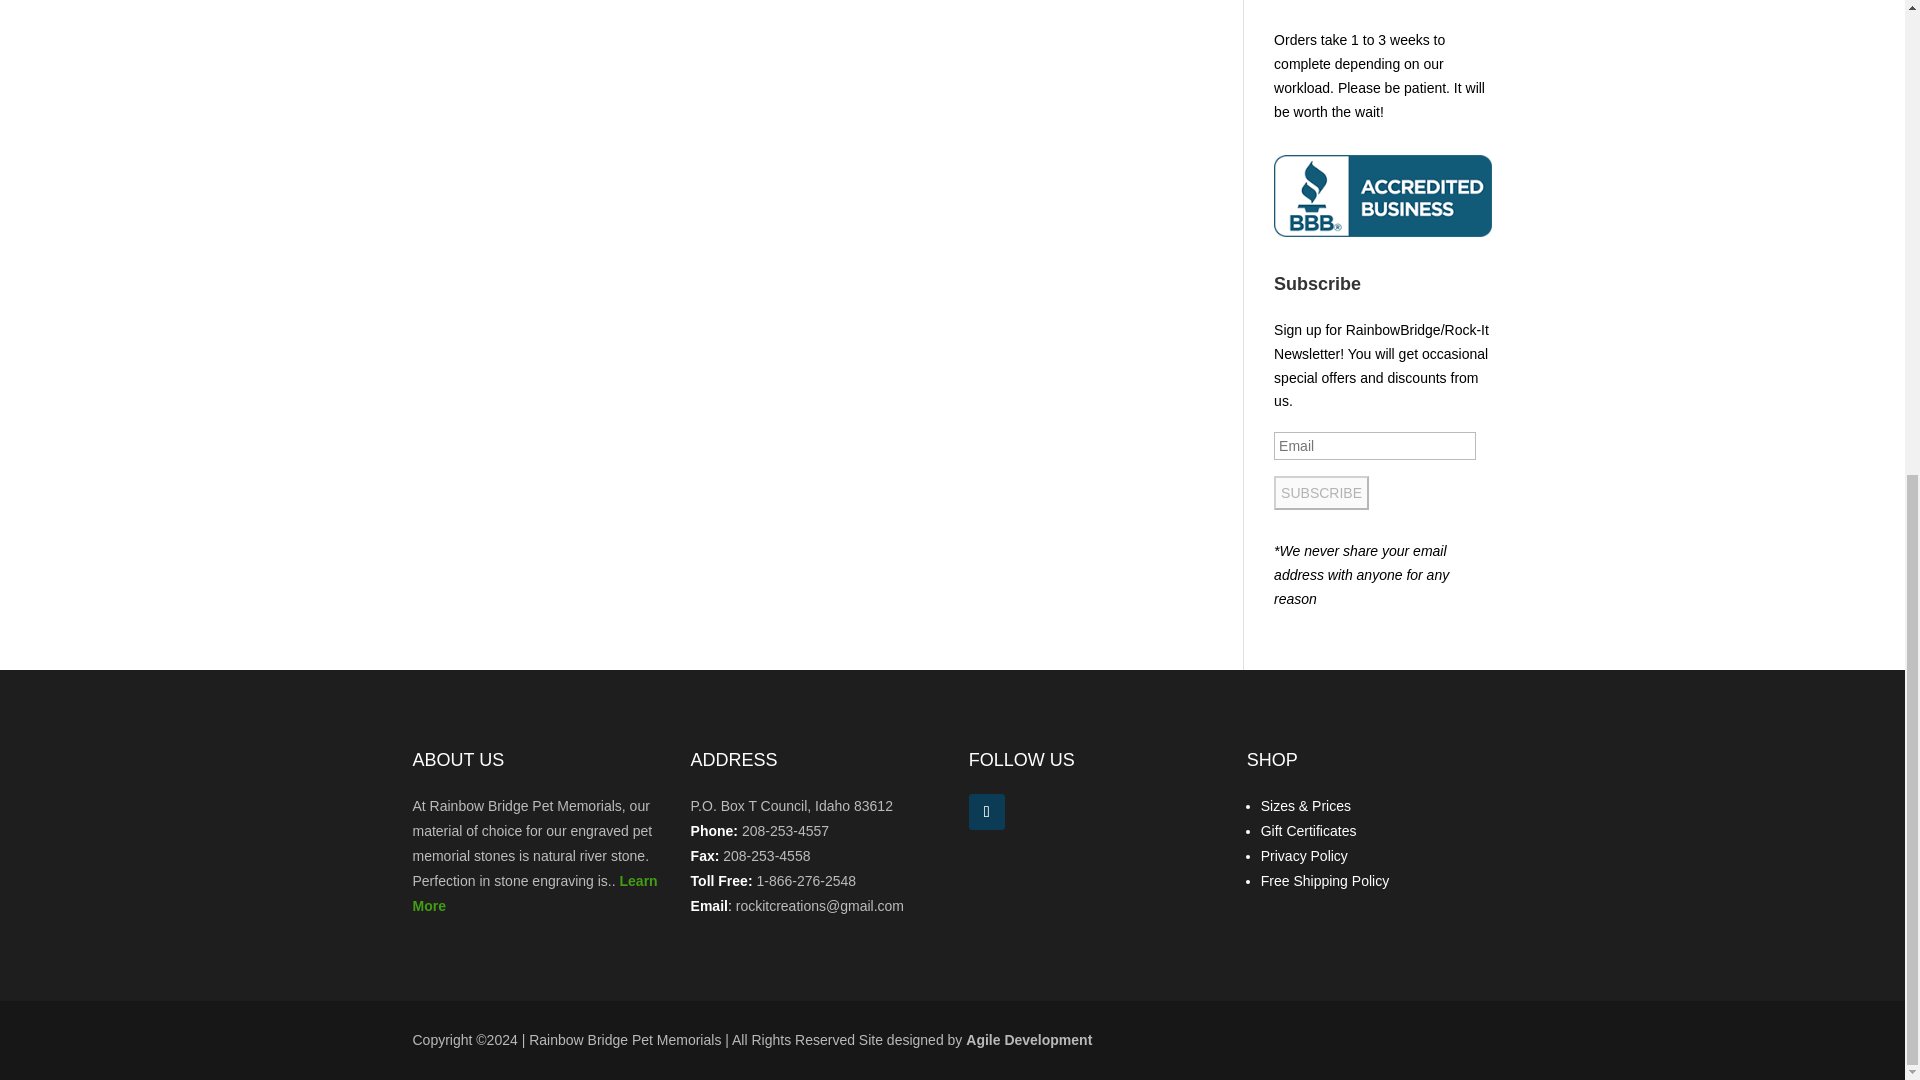 Image resolution: width=1920 pixels, height=1080 pixels. What do you see at coordinates (534, 892) in the screenshot?
I see `Learn More` at bounding box center [534, 892].